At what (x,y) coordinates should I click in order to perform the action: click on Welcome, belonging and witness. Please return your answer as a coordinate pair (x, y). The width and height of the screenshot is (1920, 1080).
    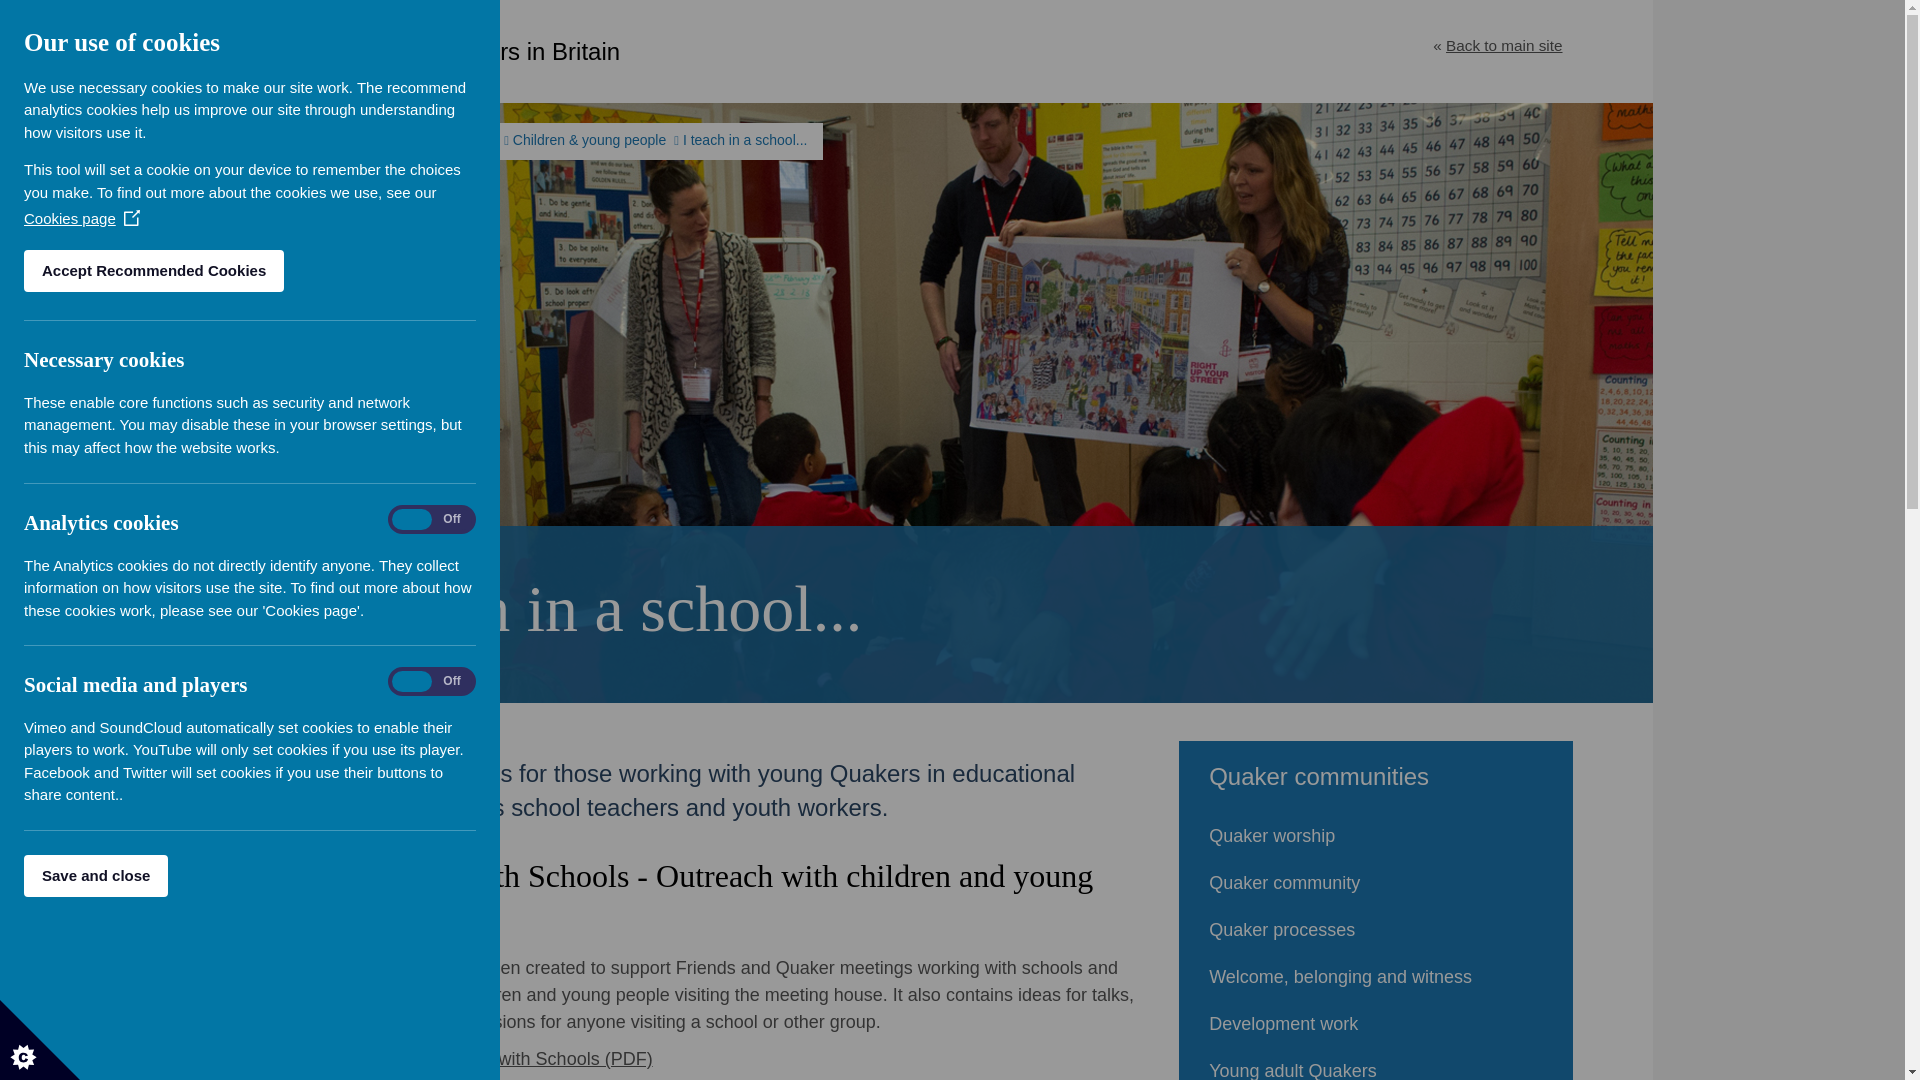
    Looking at the image, I should click on (1375, 977).